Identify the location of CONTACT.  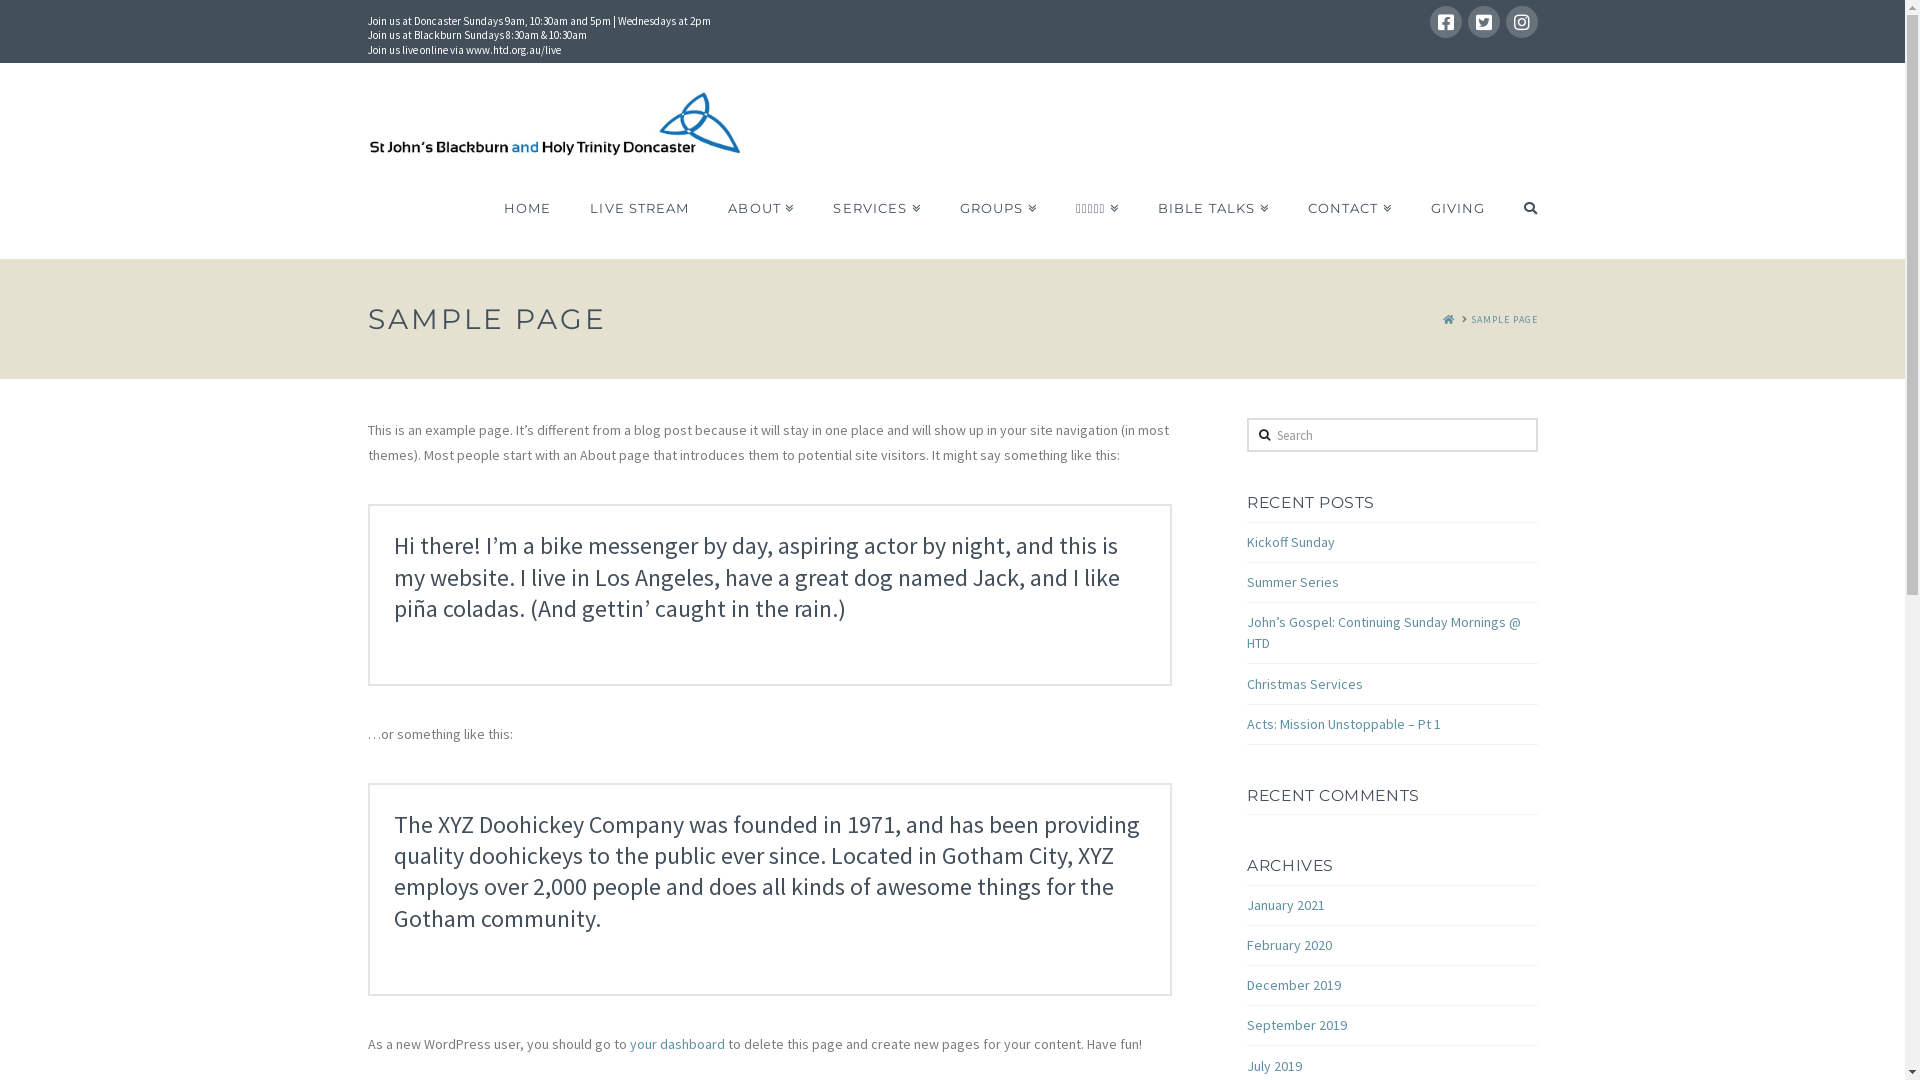
(1350, 209).